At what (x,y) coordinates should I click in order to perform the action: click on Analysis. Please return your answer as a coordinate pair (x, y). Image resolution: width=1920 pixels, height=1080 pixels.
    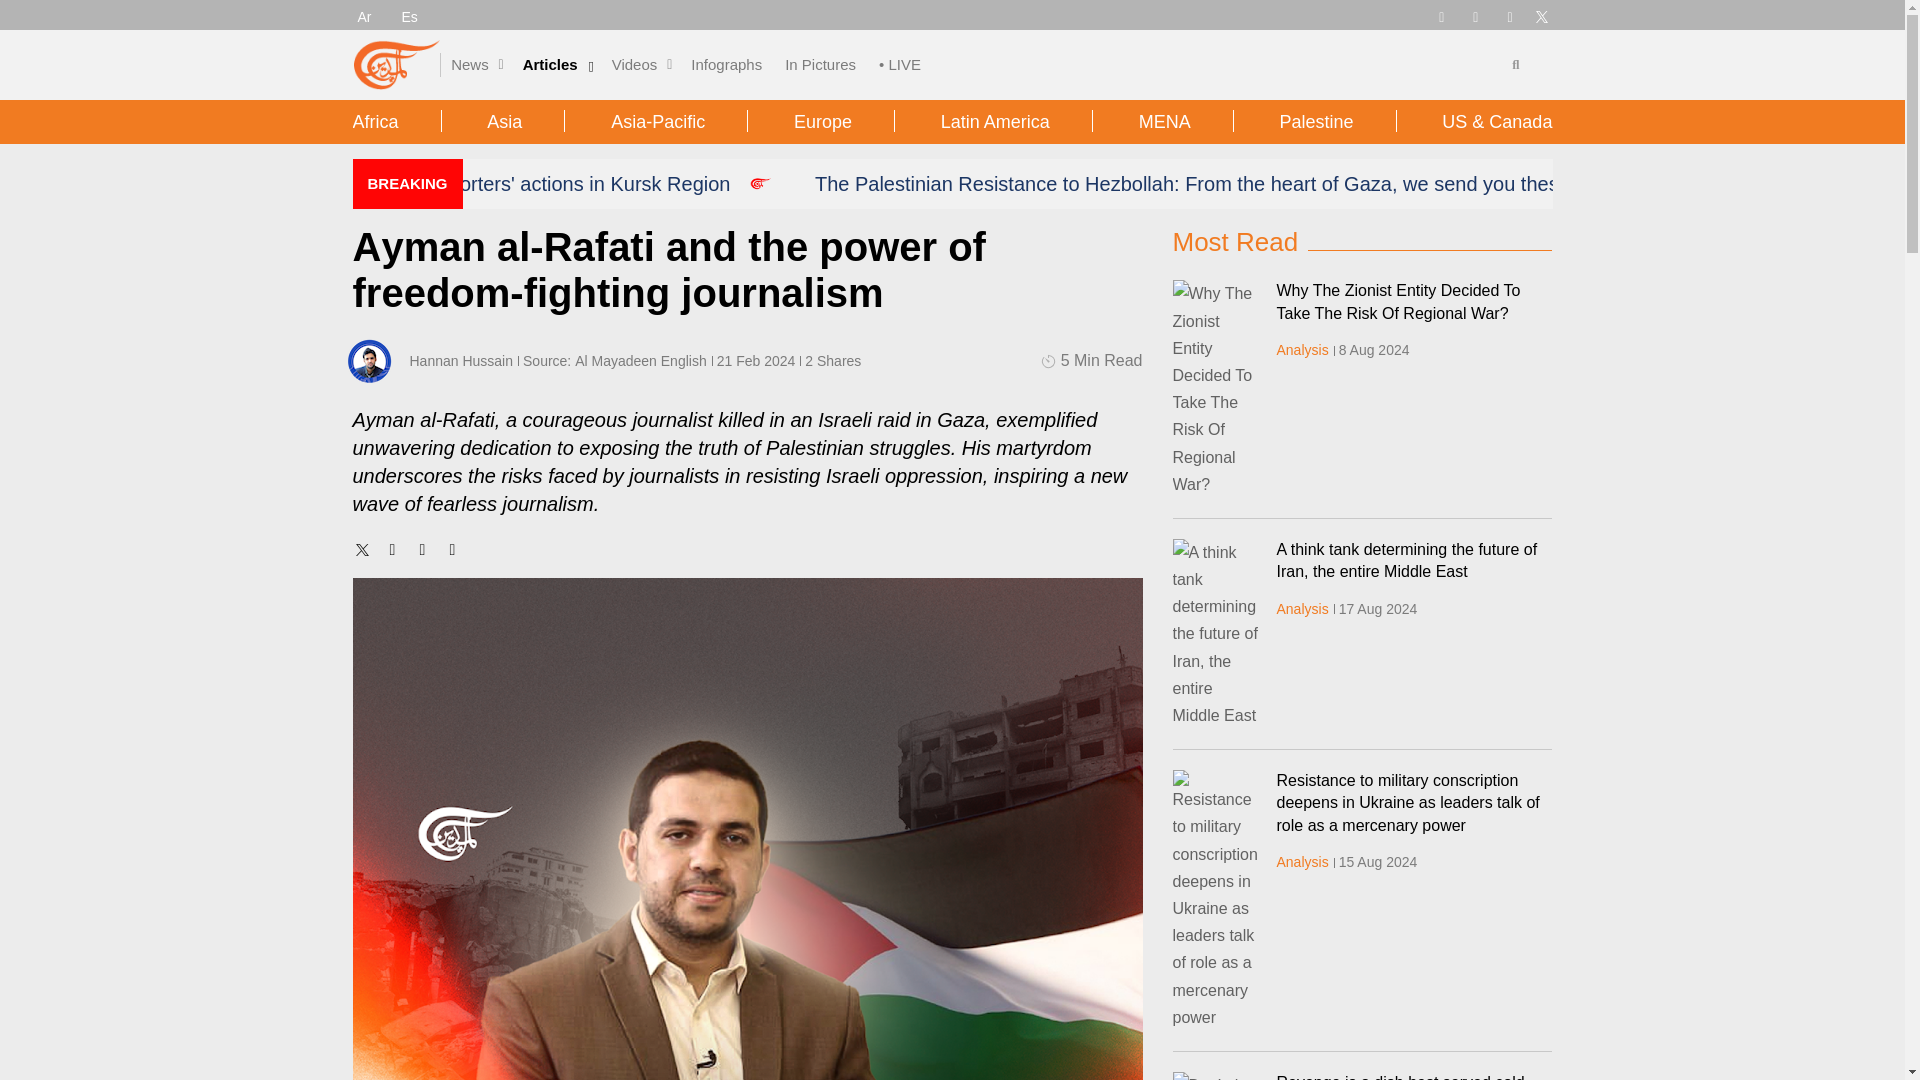
    Looking at the image, I should click on (1302, 350).